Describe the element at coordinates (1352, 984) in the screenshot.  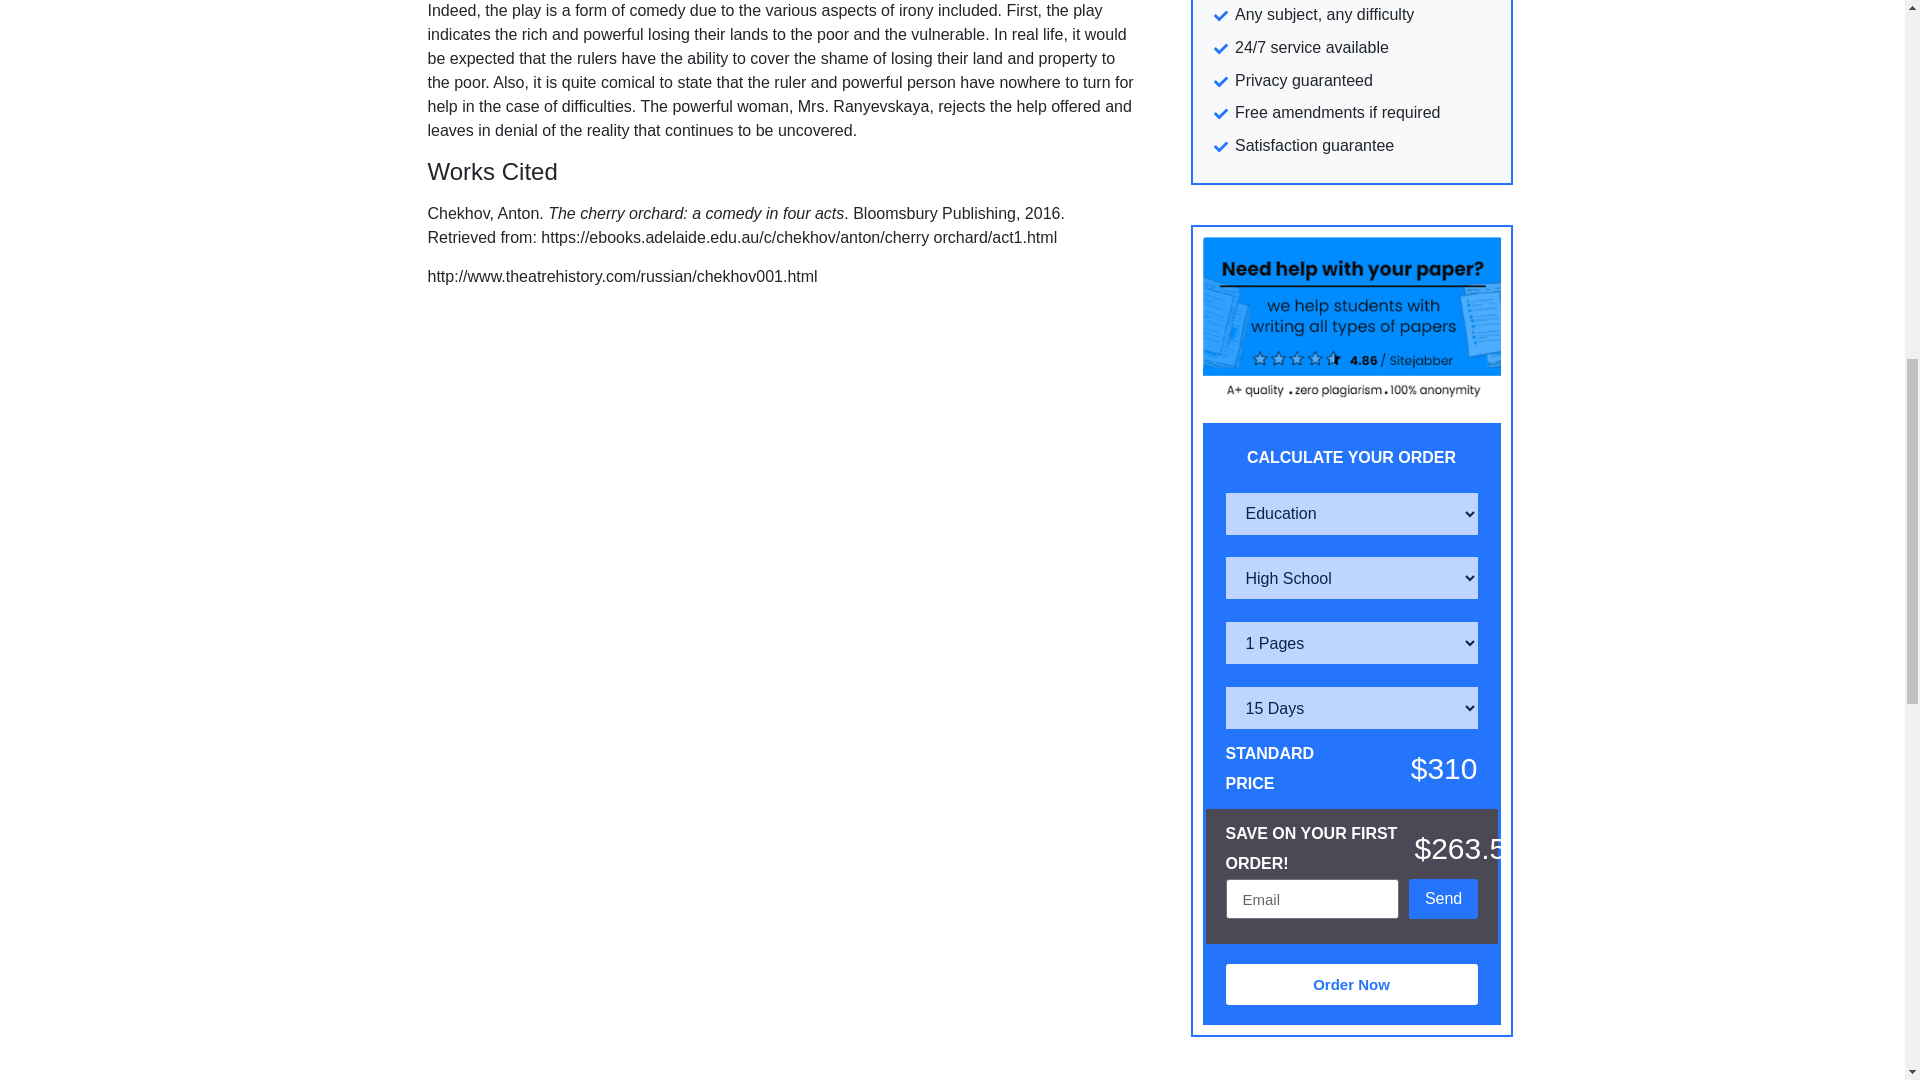
I see `Order Now` at that location.